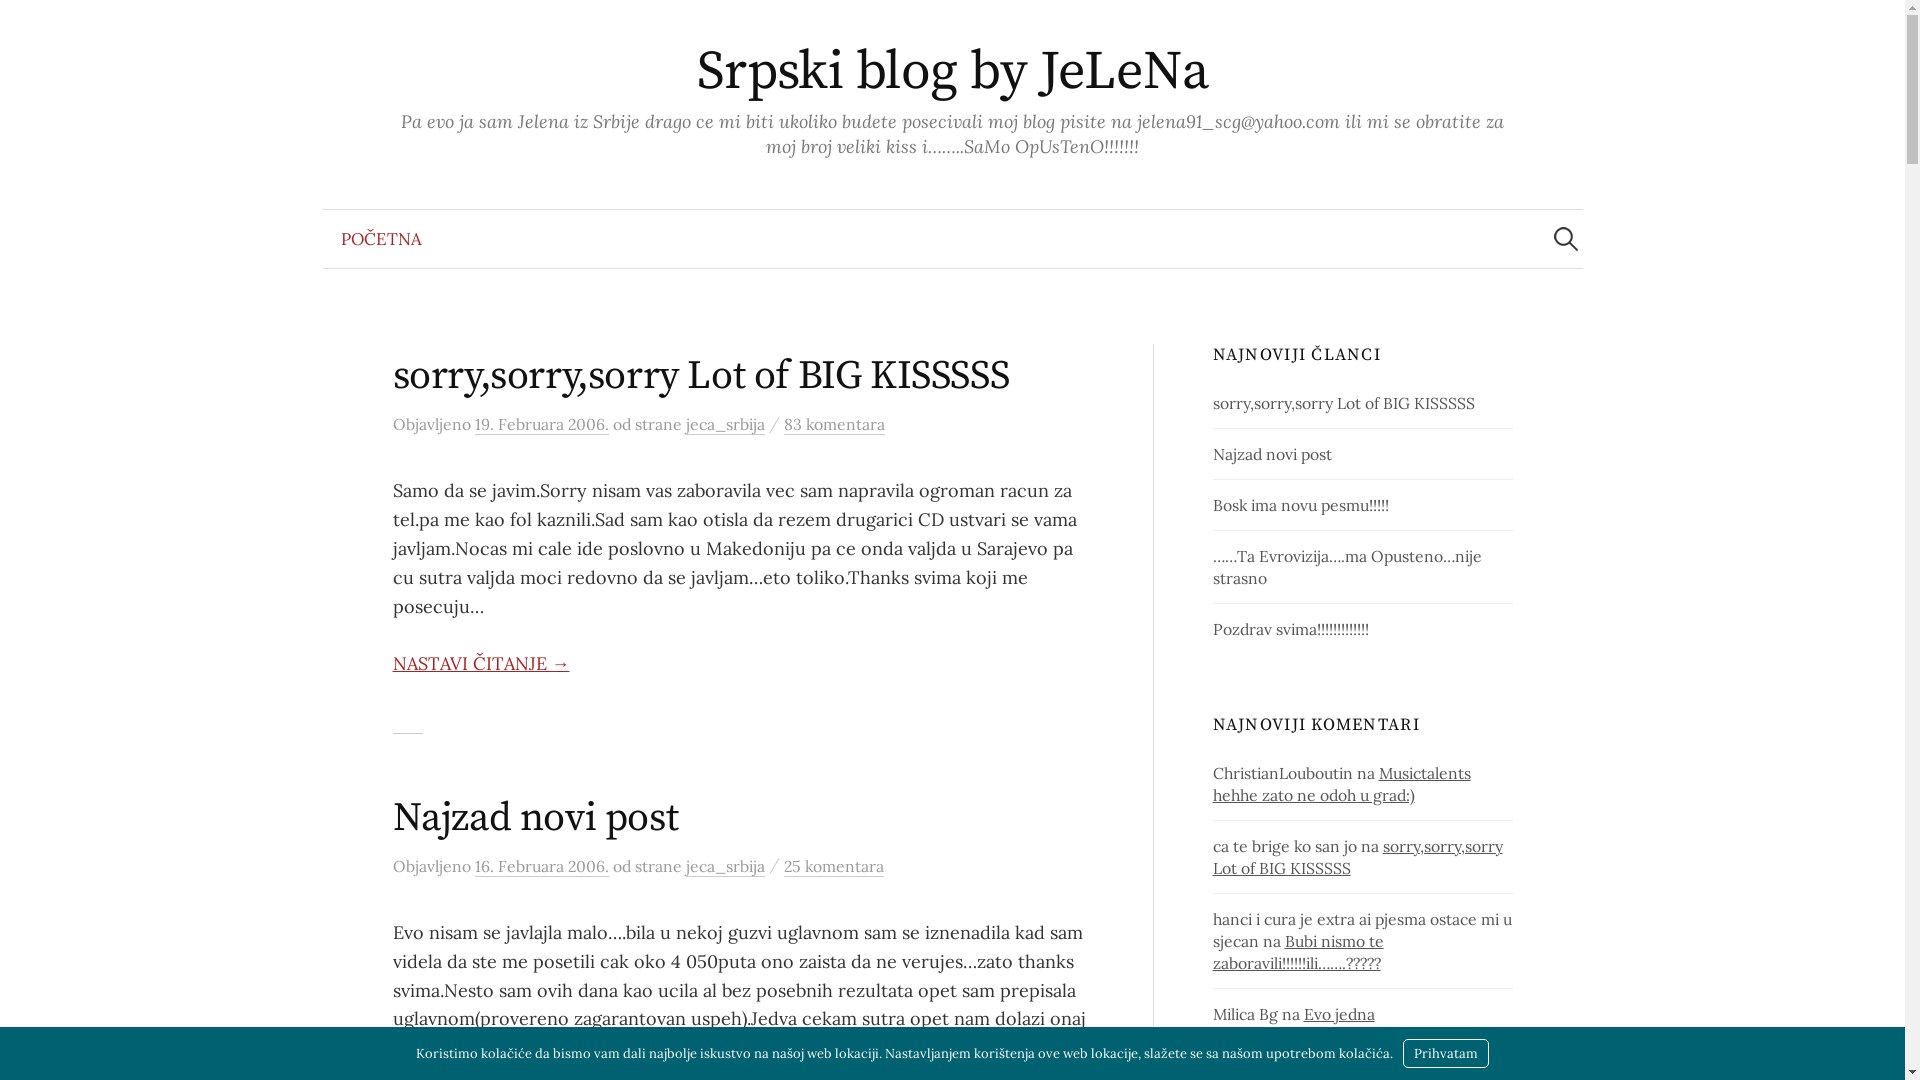 This screenshot has width=1920, height=1080. Describe the element at coordinates (1358, 857) in the screenshot. I see `sorry,sorry,sorry Lot of BIG KISSSSS` at that location.